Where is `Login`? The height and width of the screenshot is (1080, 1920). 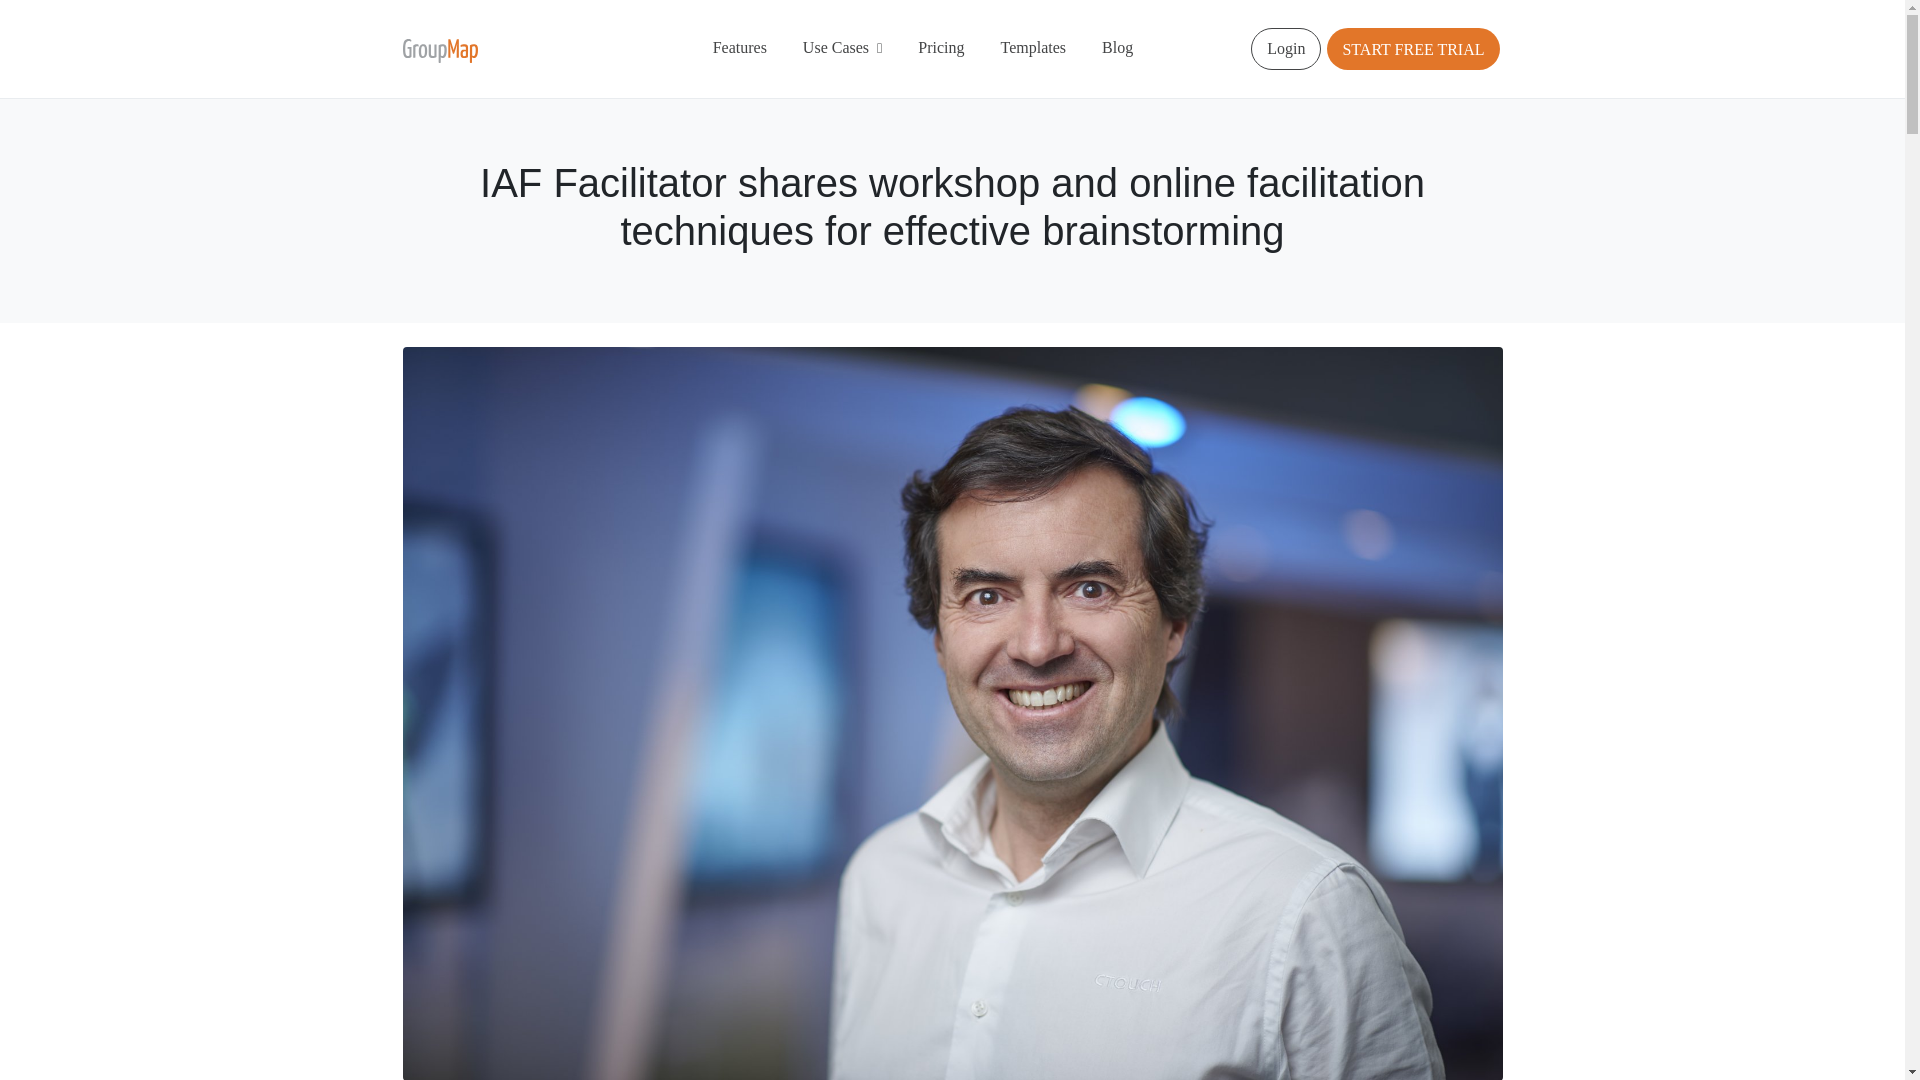 Login is located at coordinates (1286, 49).